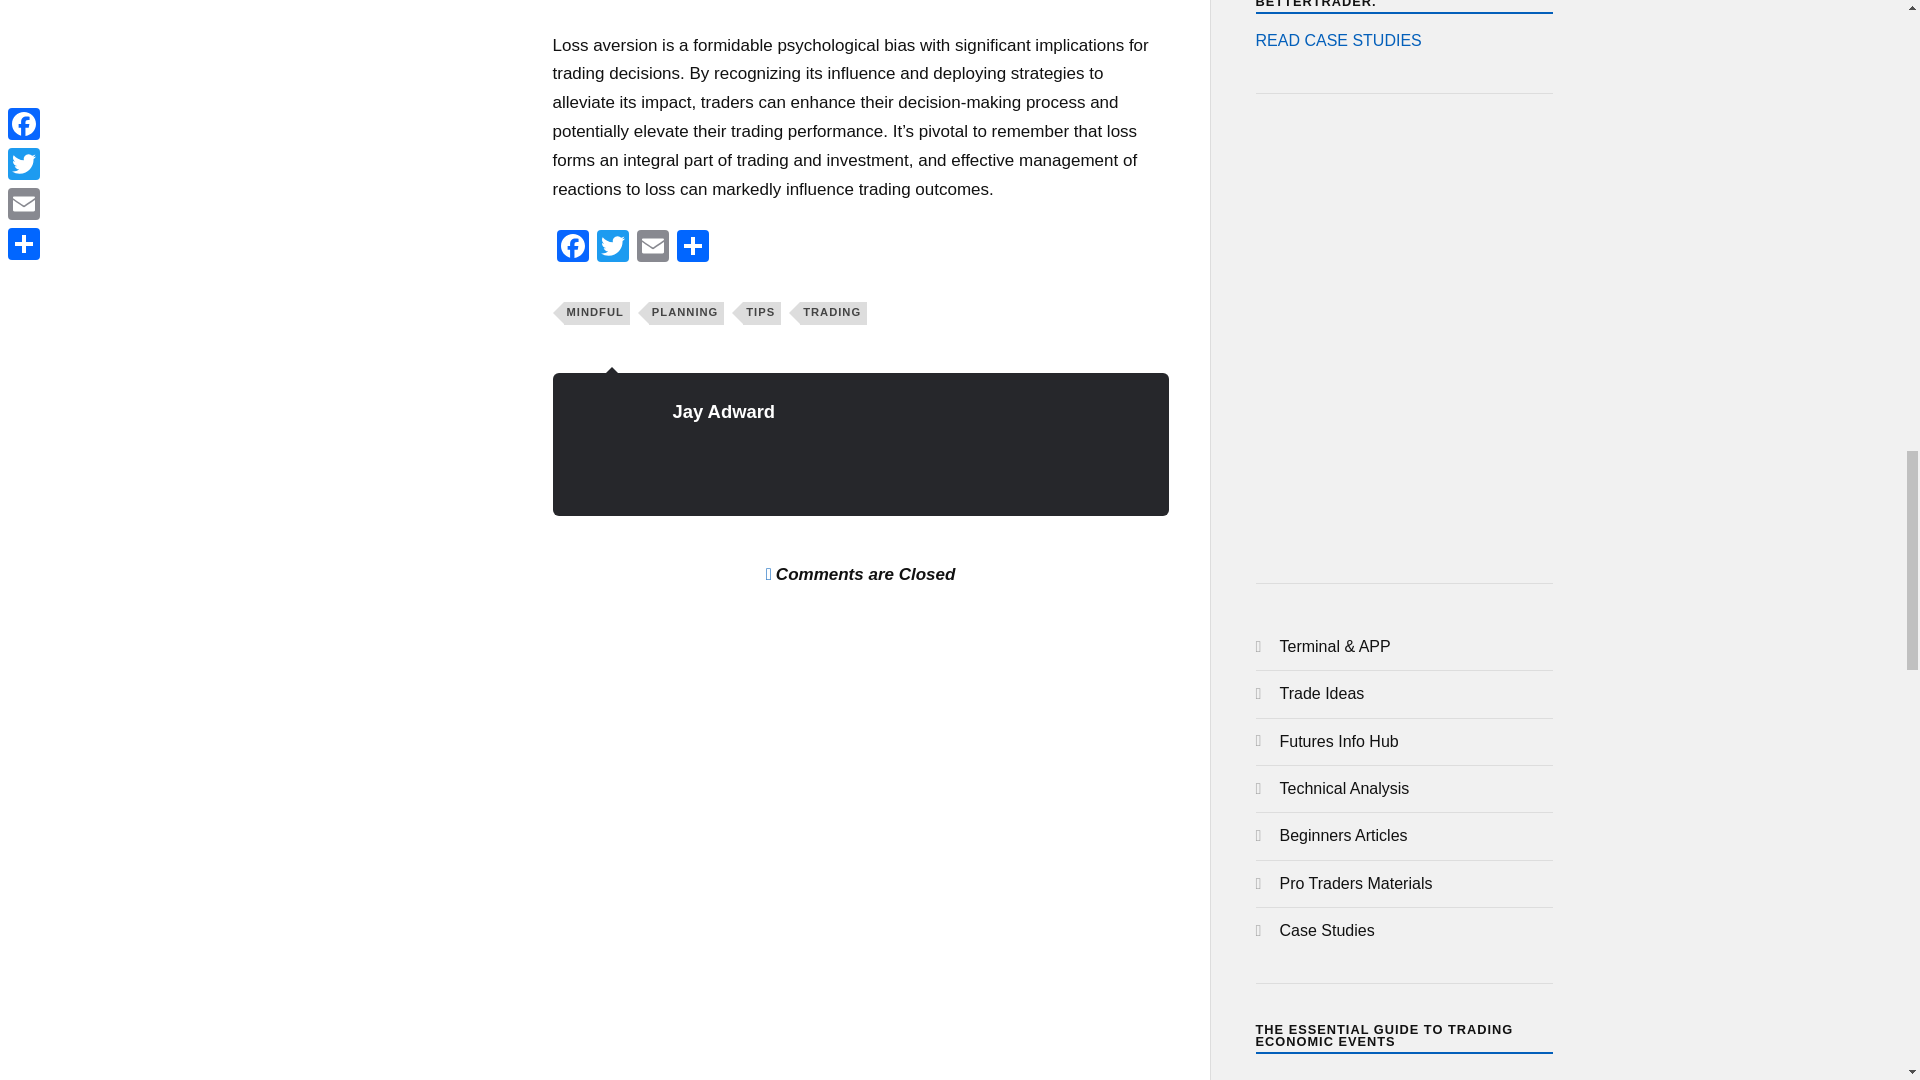 The height and width of the screenshot is (1080, 1920). Describe the element at coordinates (611, 248) in the screenshot. I see `Twitter` at that location.